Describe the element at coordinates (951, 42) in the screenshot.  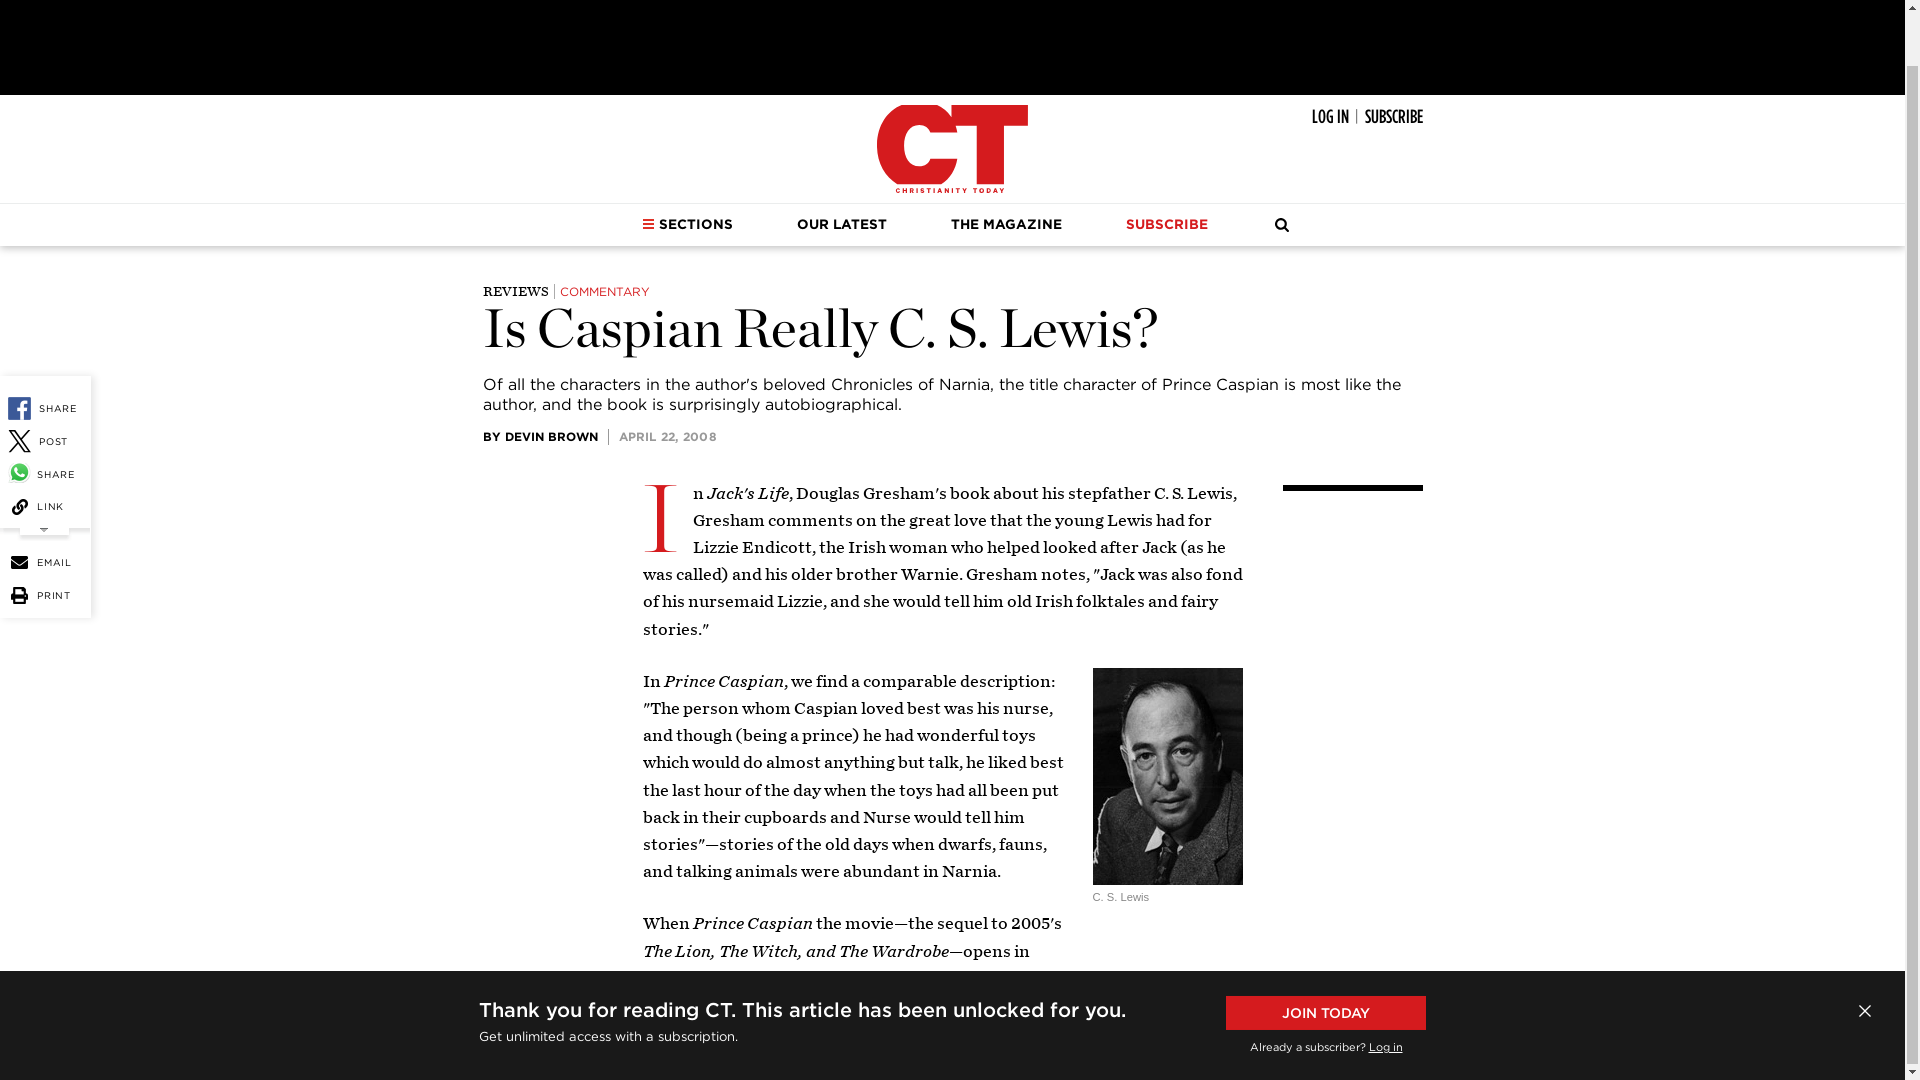
I see `3rd party ad content` at that location.